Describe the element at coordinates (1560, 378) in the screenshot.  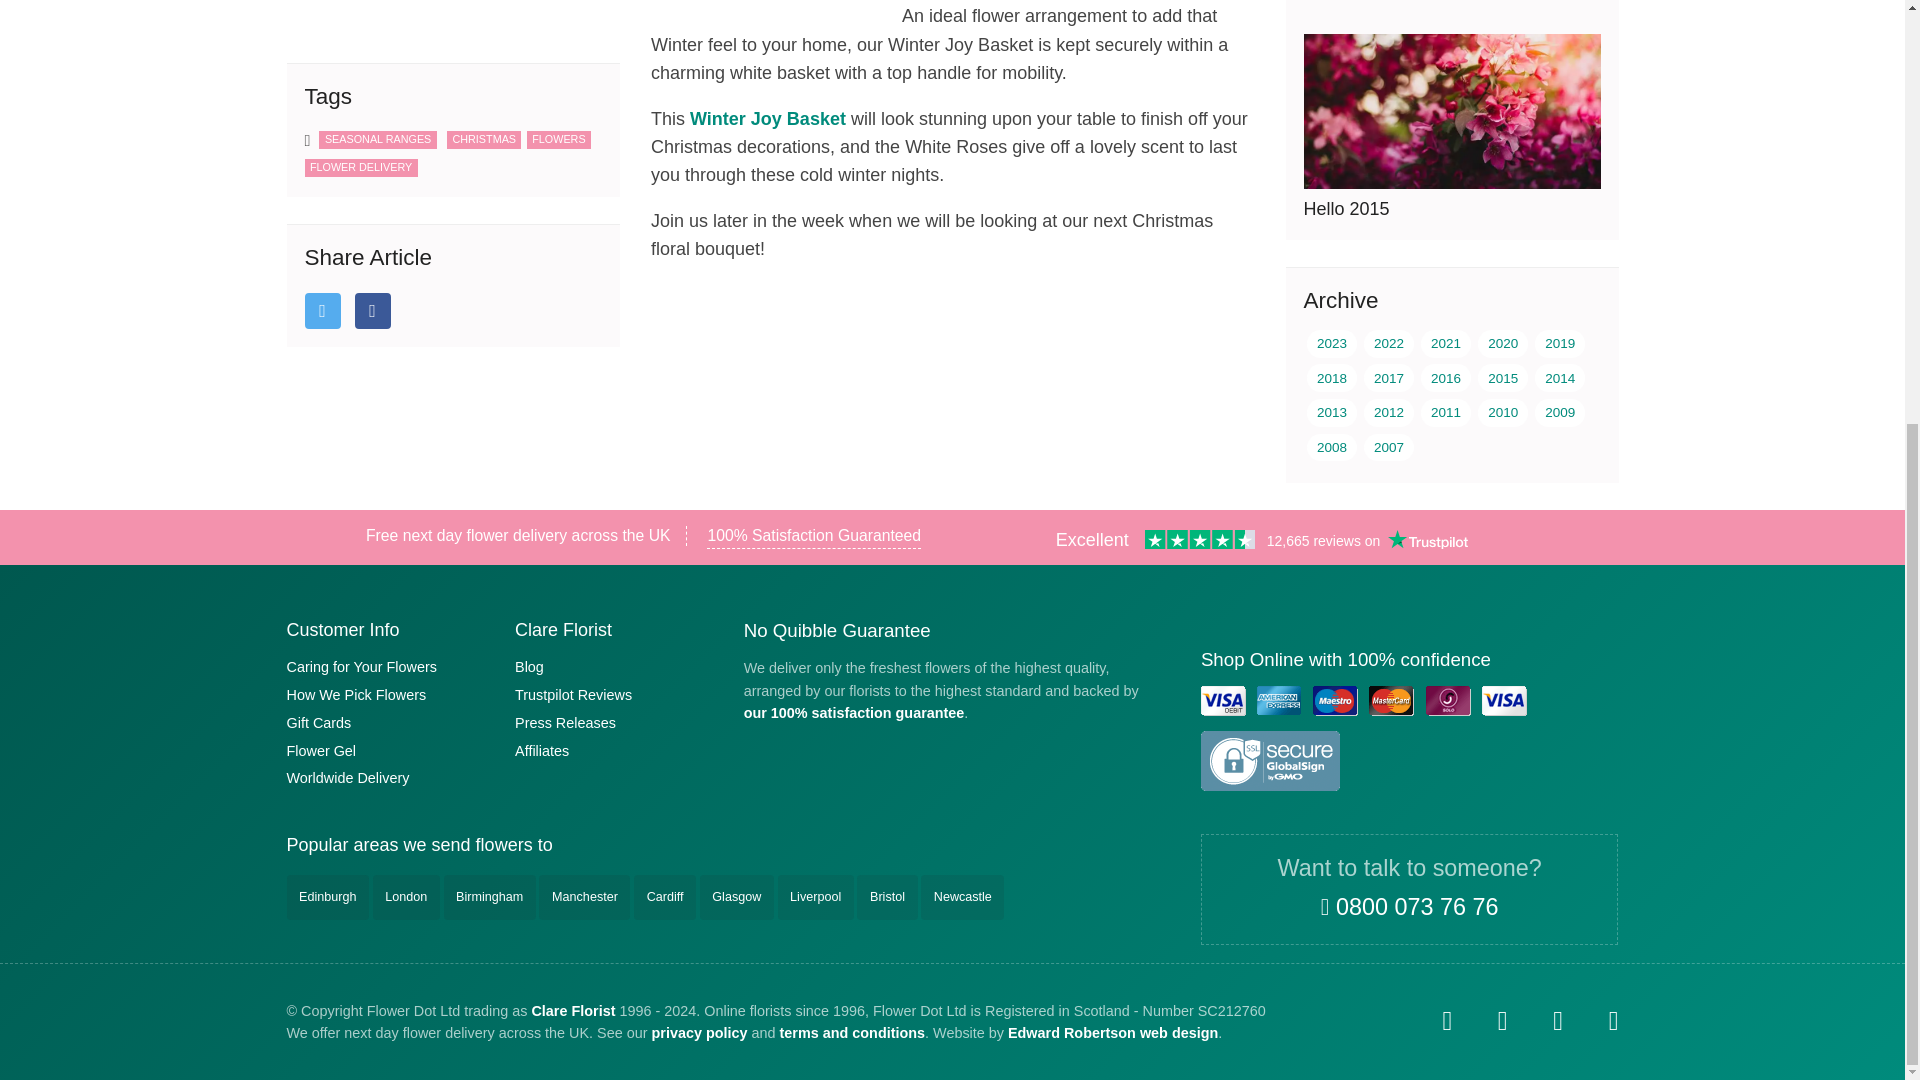
I see `Show posts from 2014` at that location.